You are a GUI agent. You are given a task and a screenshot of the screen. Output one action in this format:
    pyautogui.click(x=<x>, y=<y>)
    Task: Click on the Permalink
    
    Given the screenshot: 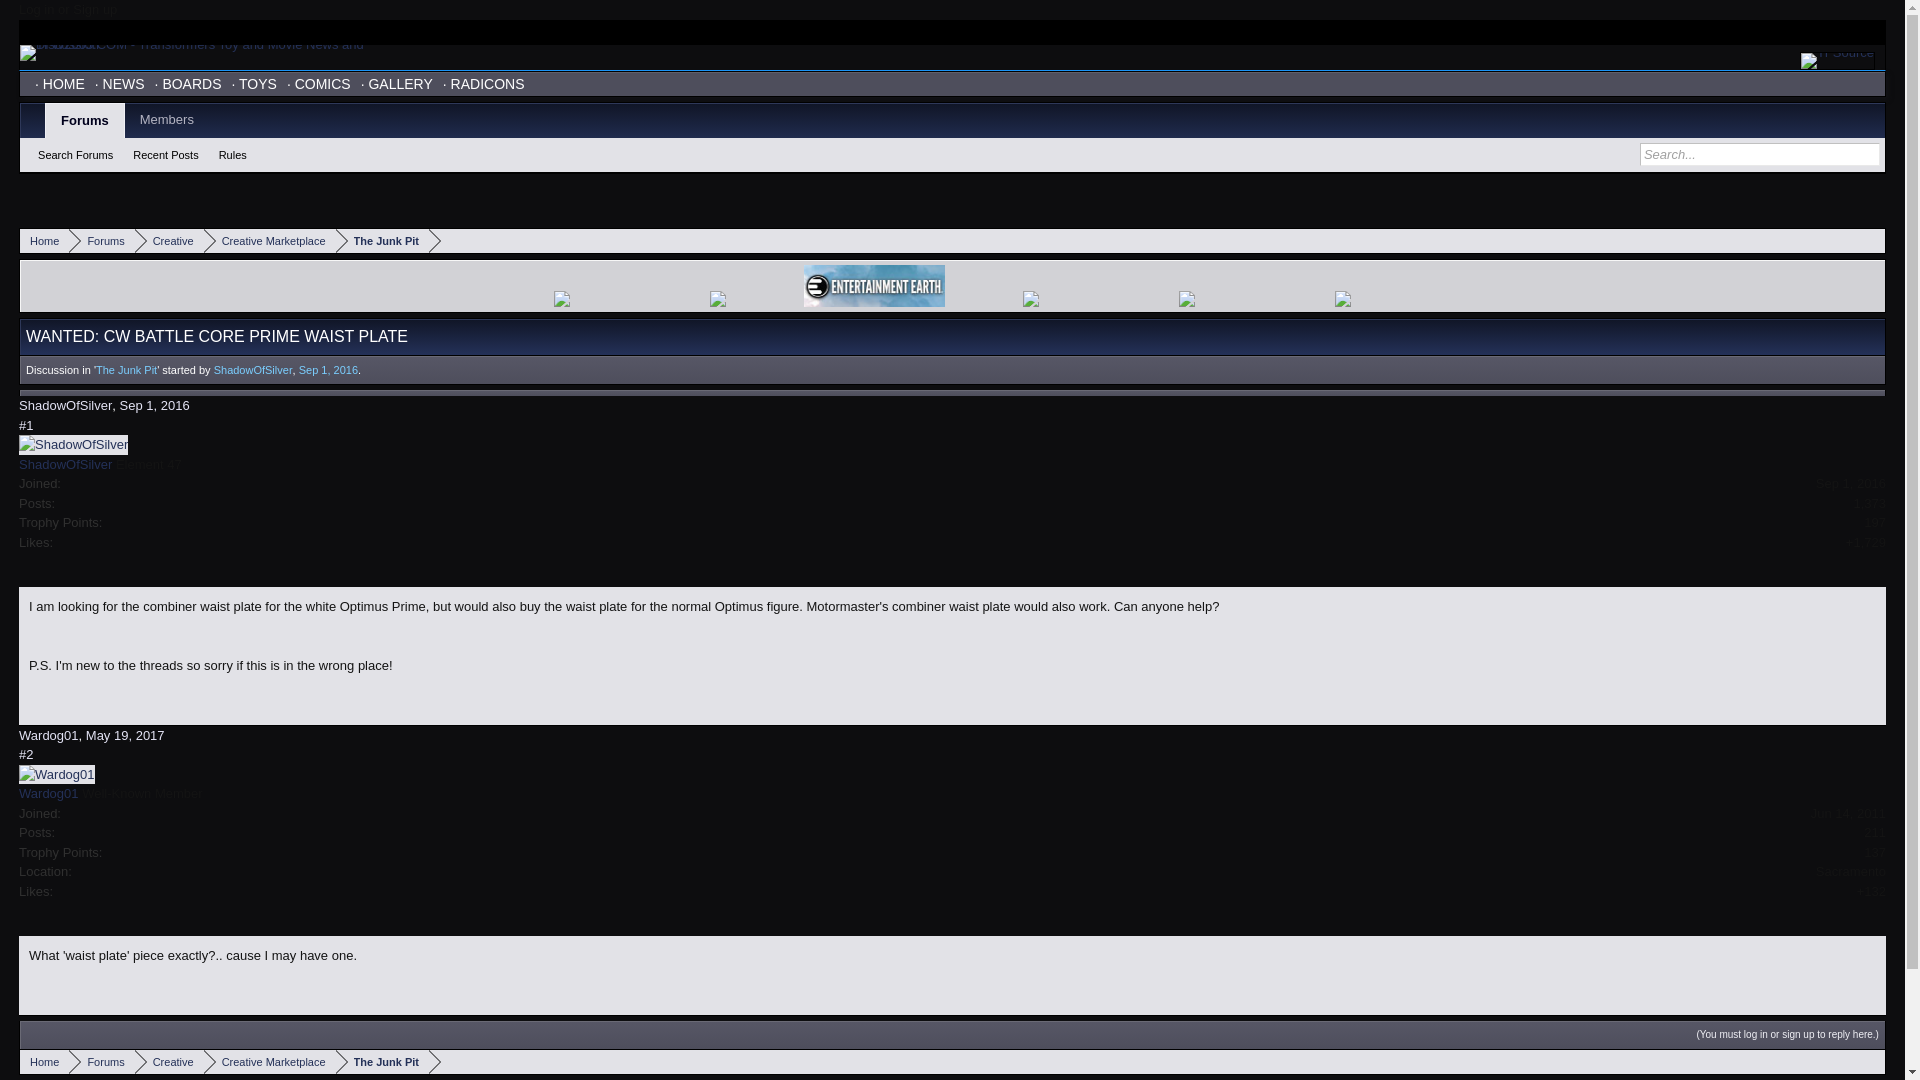 What is the action you would take?
    pyautogui.click(x=154, y=405)
    